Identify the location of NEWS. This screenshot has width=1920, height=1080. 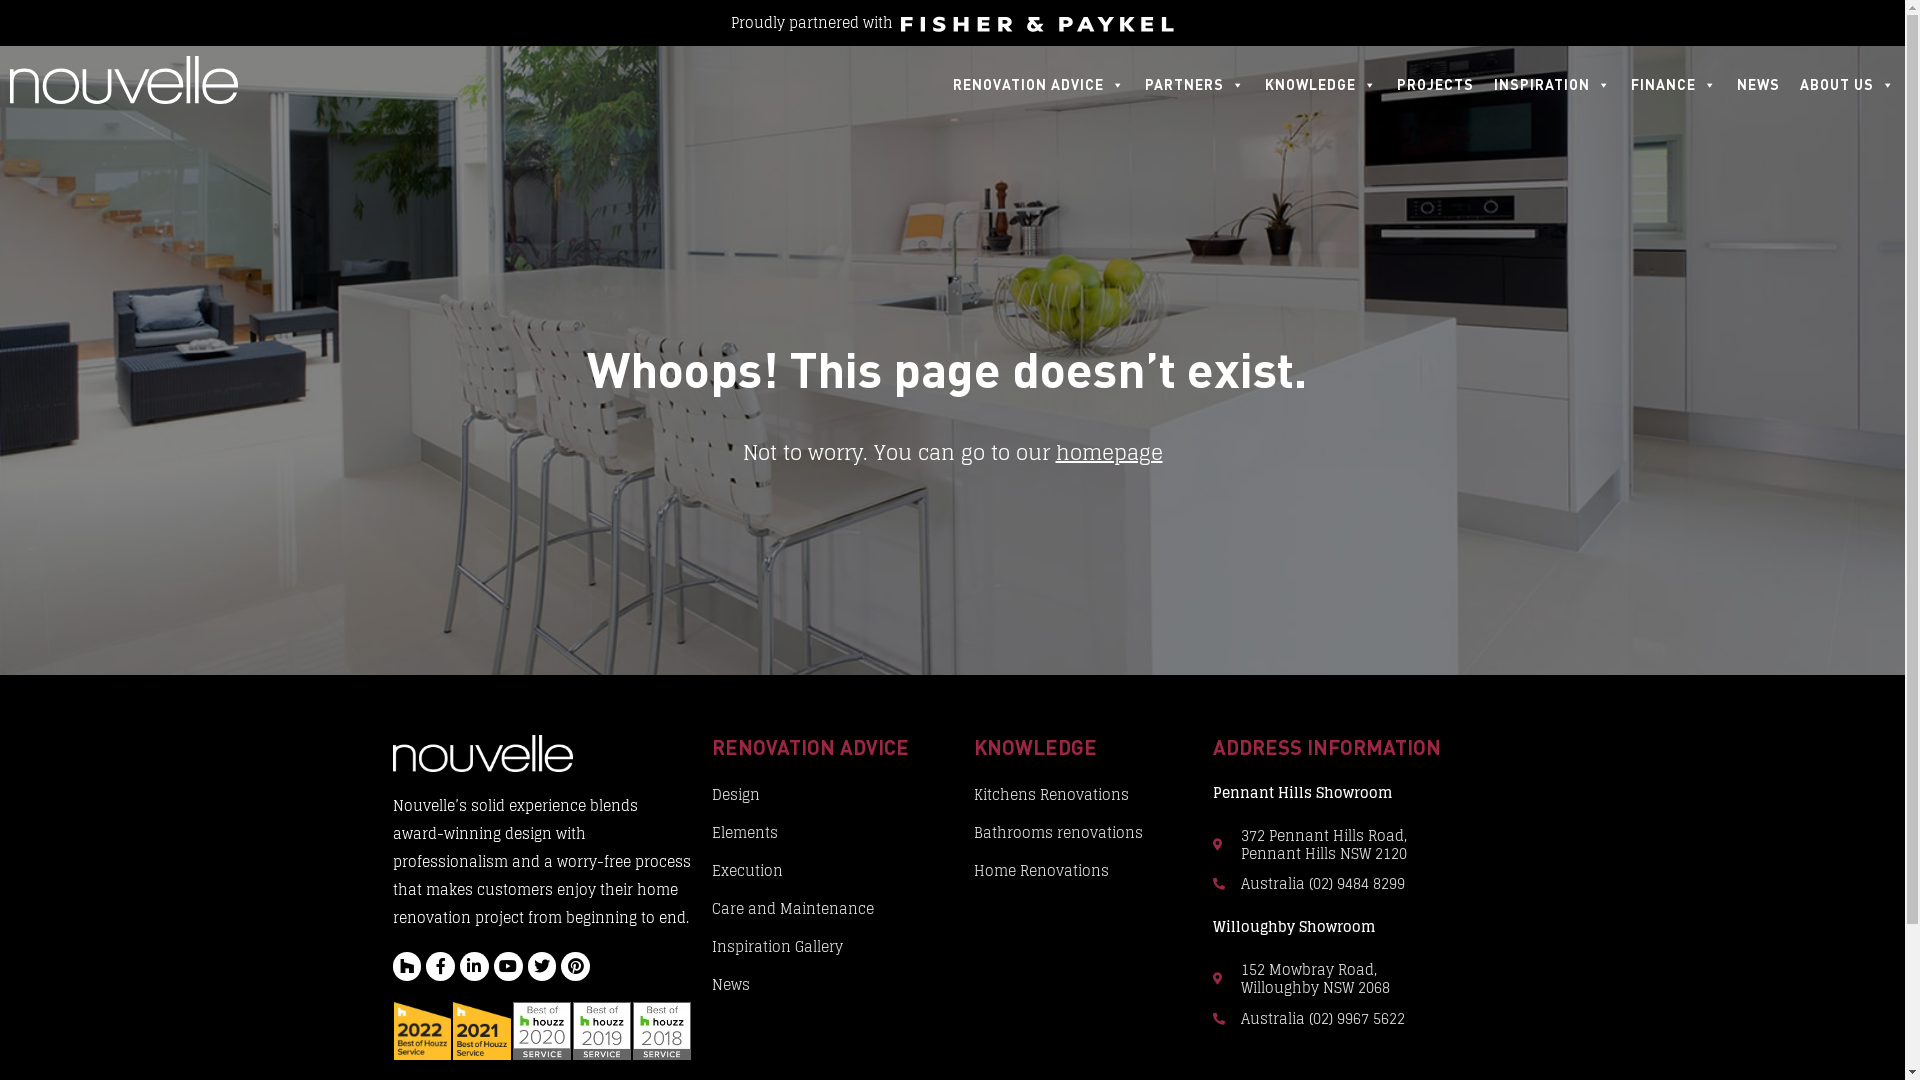
(1758, 85).